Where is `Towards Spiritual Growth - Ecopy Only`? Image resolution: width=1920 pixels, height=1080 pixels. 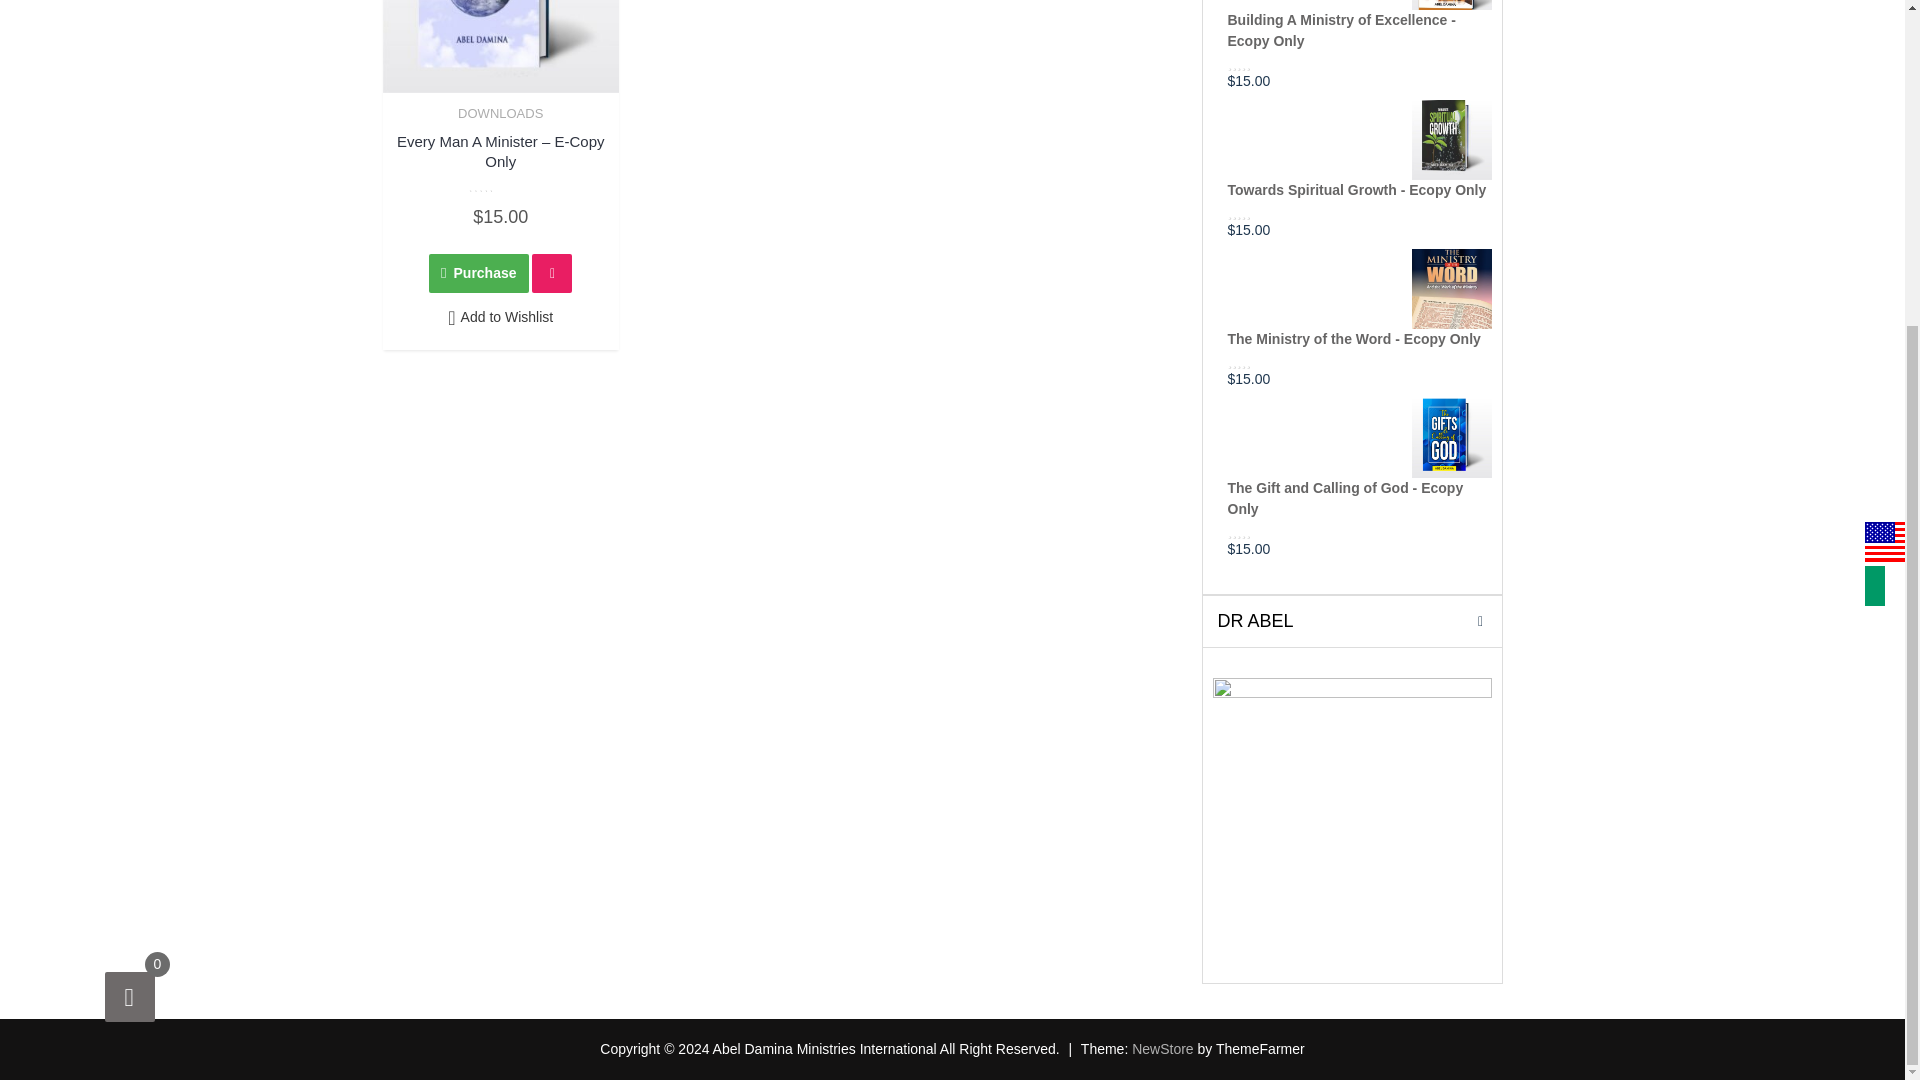 Towards Spiritual Growth - Ecopy Only is located at coordinates (1360, 153).